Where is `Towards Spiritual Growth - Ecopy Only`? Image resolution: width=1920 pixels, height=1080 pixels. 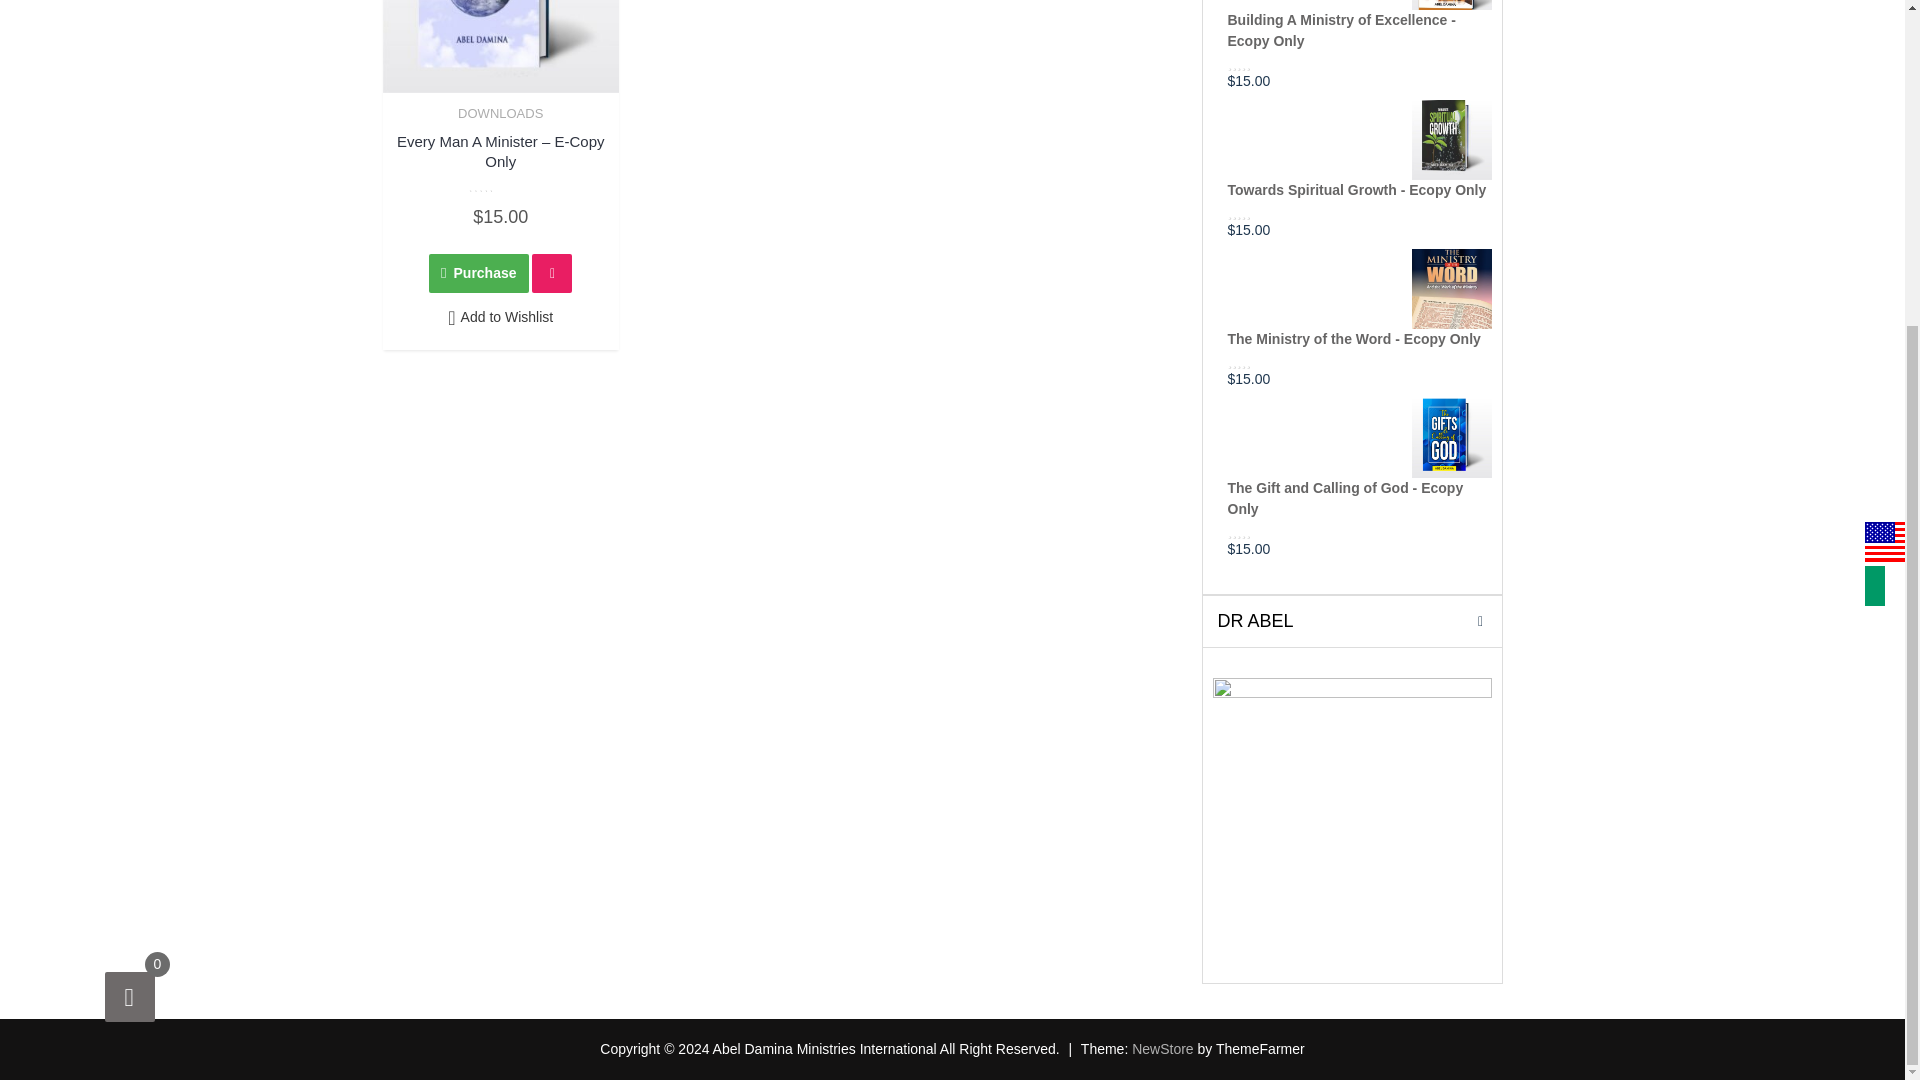 Towards Spiritual Growth - Ecopy Only is located at coordinates (1360, 153).